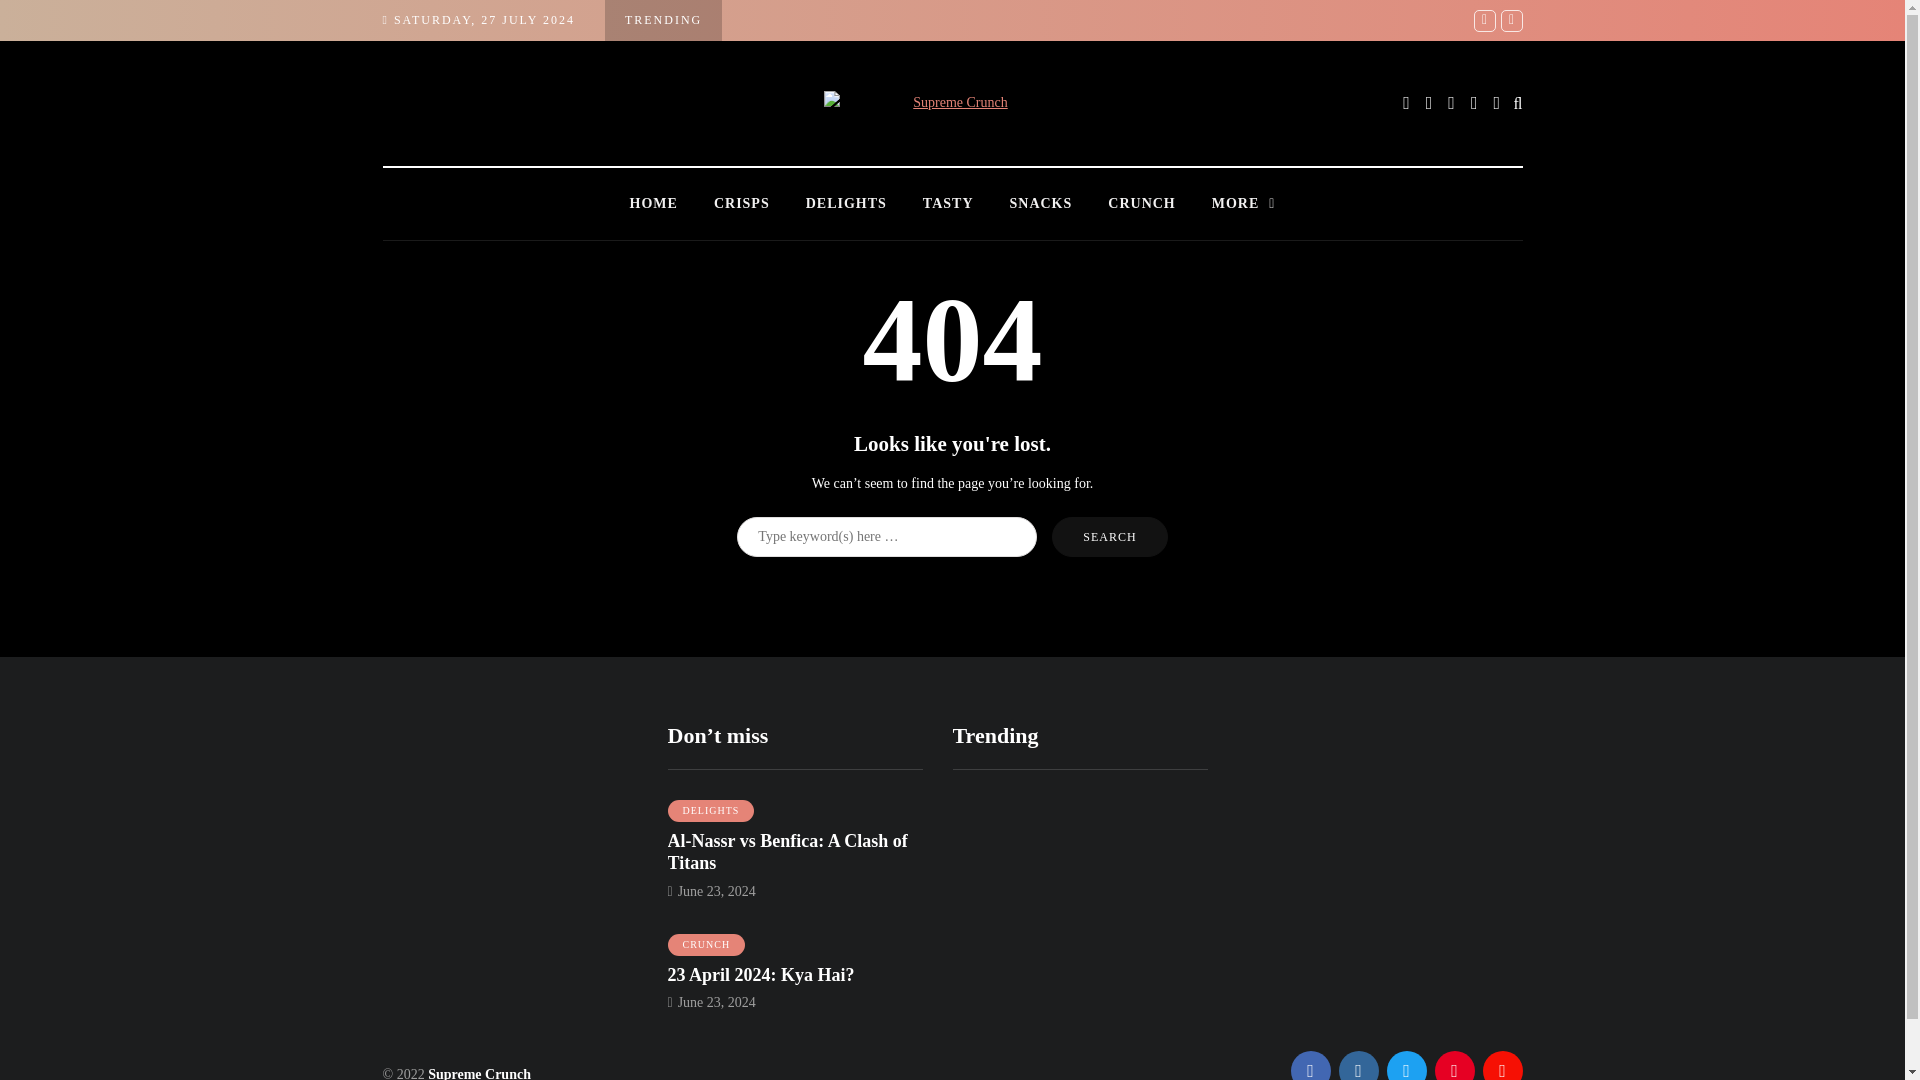  Describe the element at coordinates (1110, 537) in the screenshot. I see `Search` at that location.